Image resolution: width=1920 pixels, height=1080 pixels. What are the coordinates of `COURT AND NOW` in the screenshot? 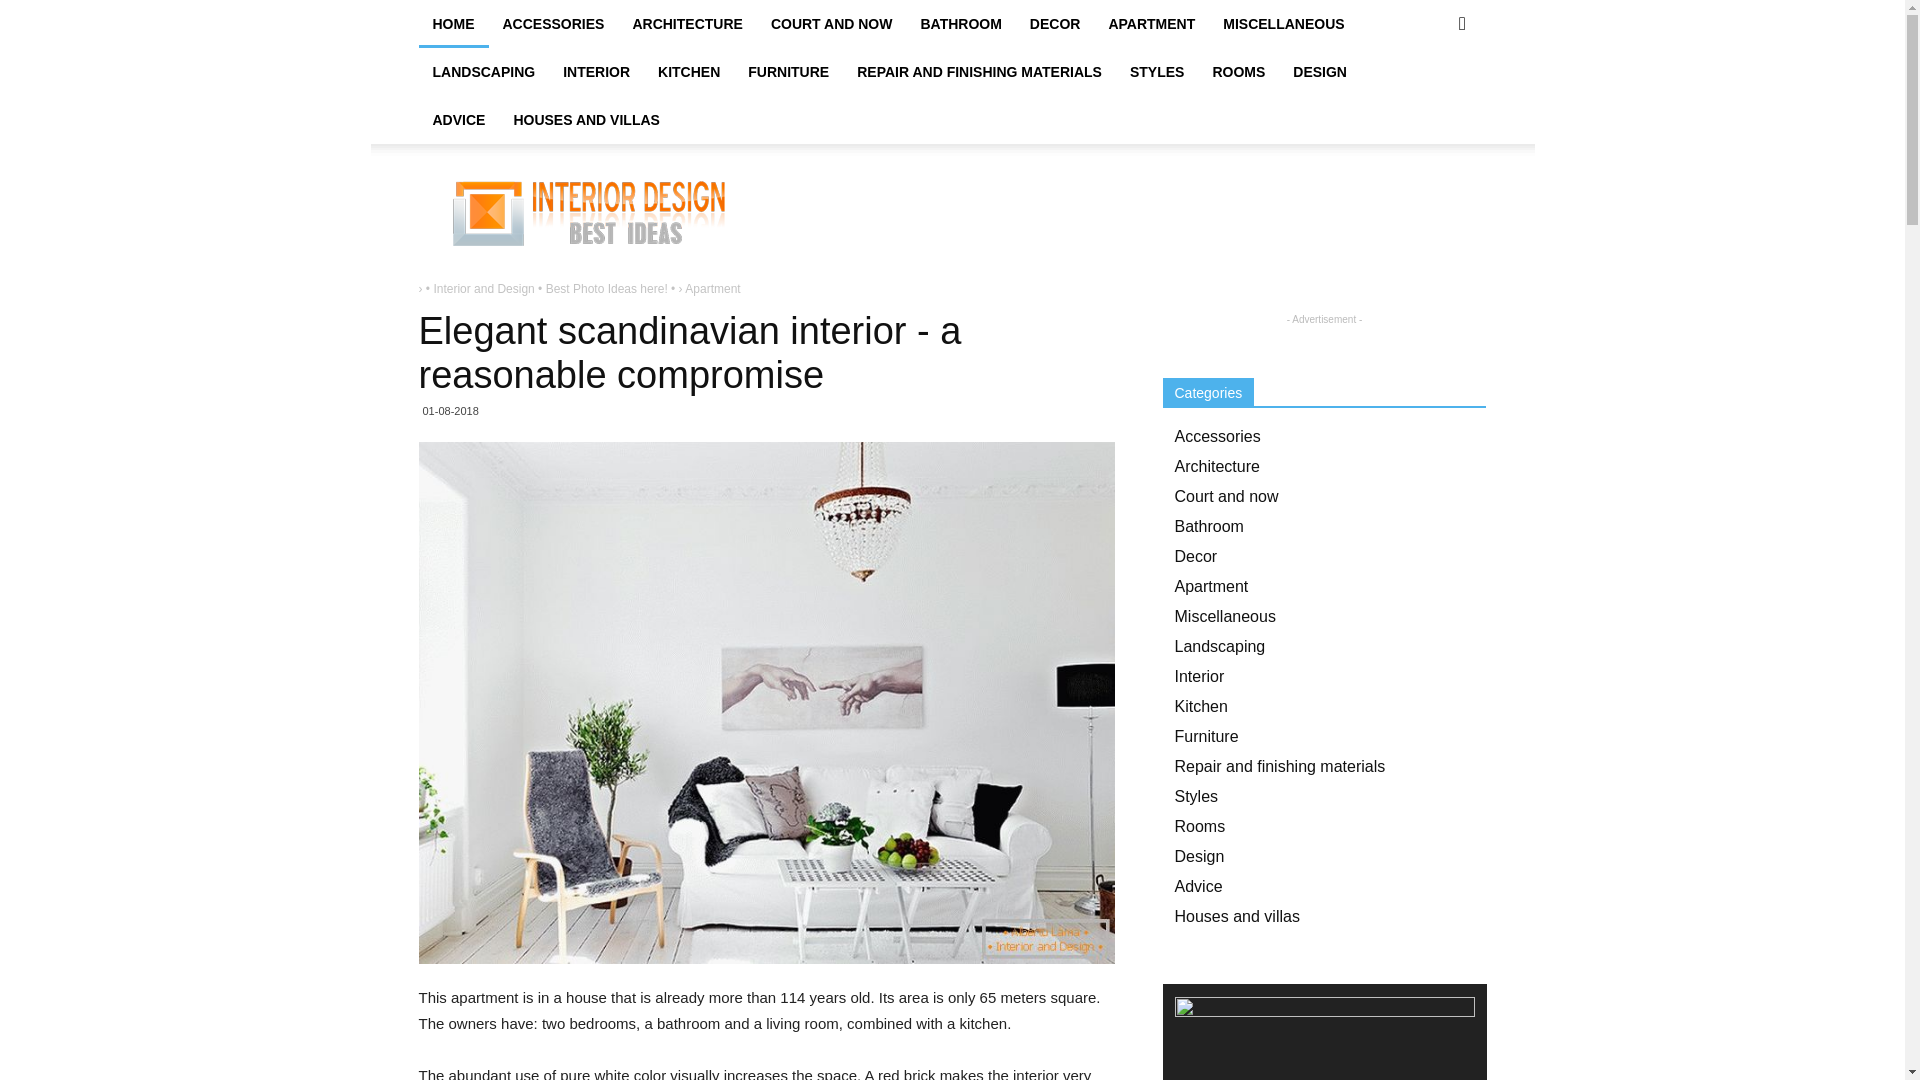 It's located at (831, 24).